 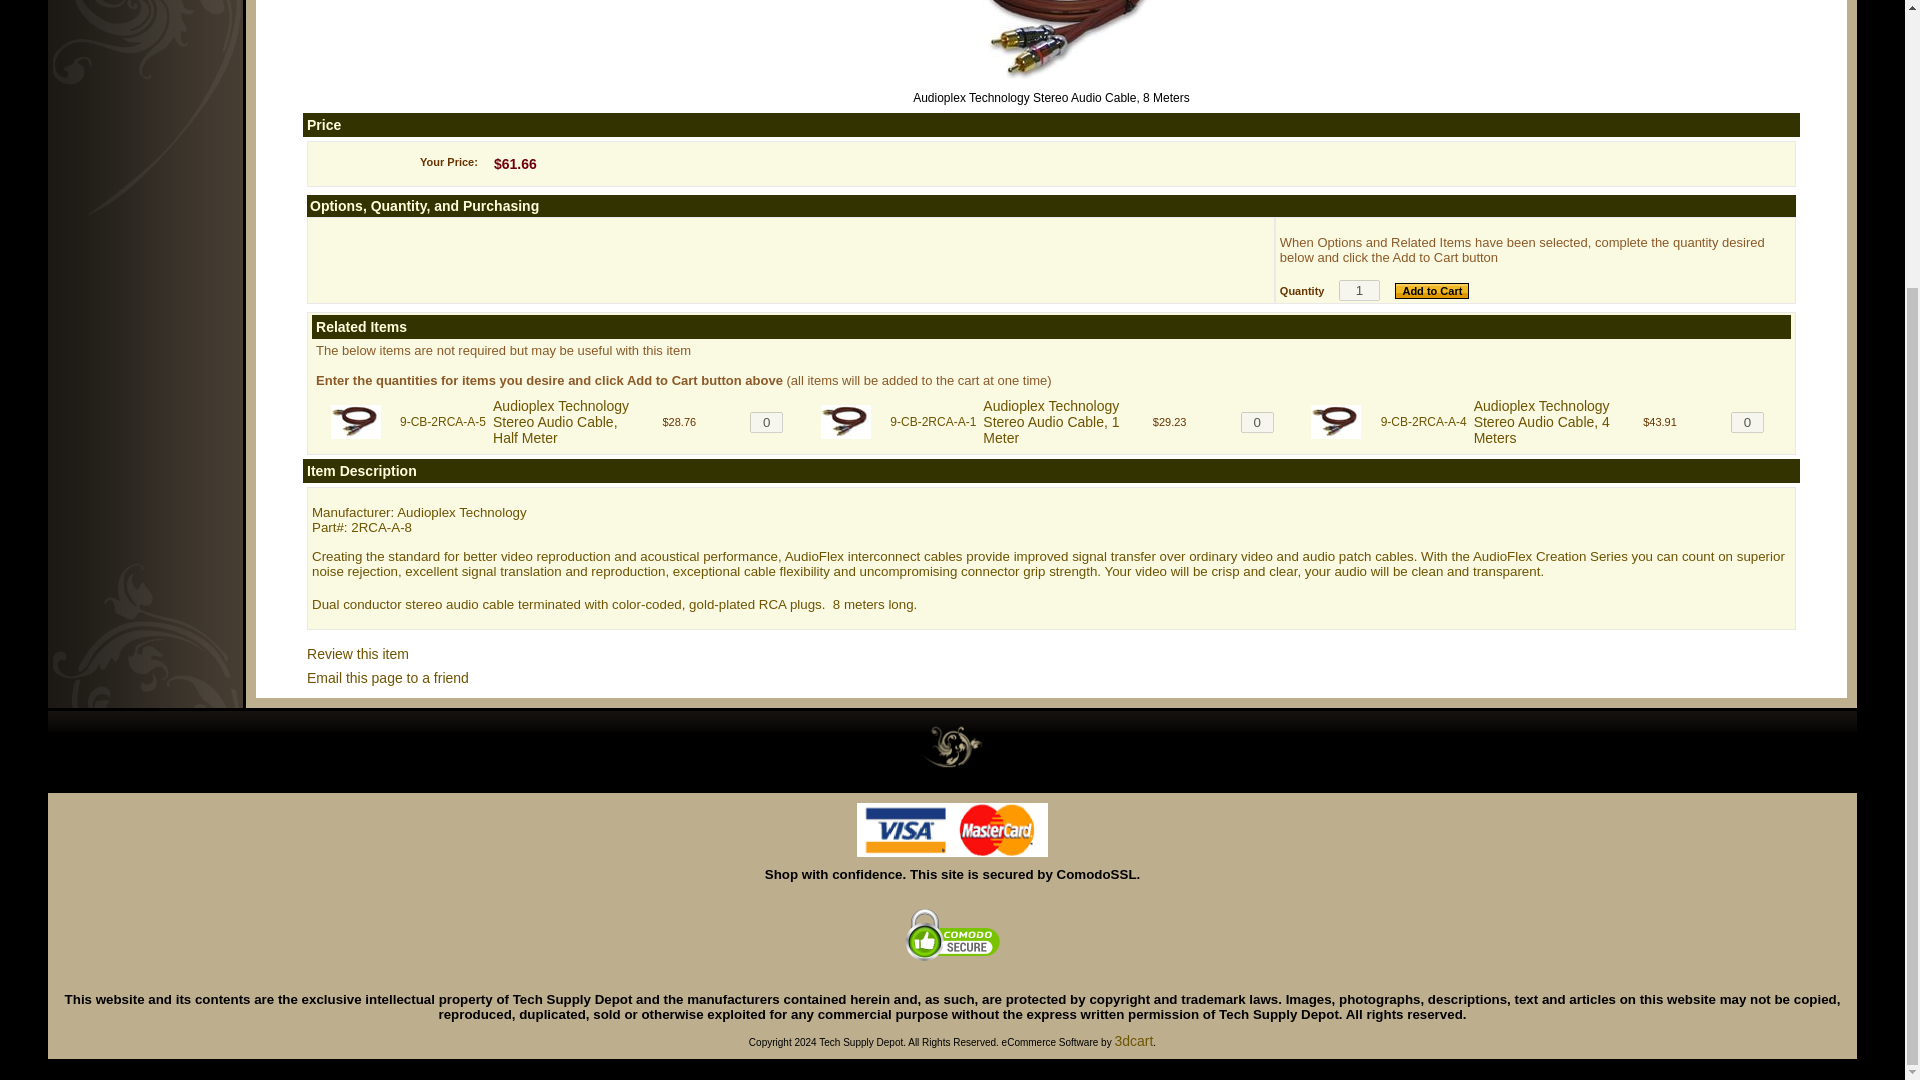 What do you see at coordinates (388, 677) in the screenshot?
I see `Email this page to a friend` at bounding box center [388, 677].